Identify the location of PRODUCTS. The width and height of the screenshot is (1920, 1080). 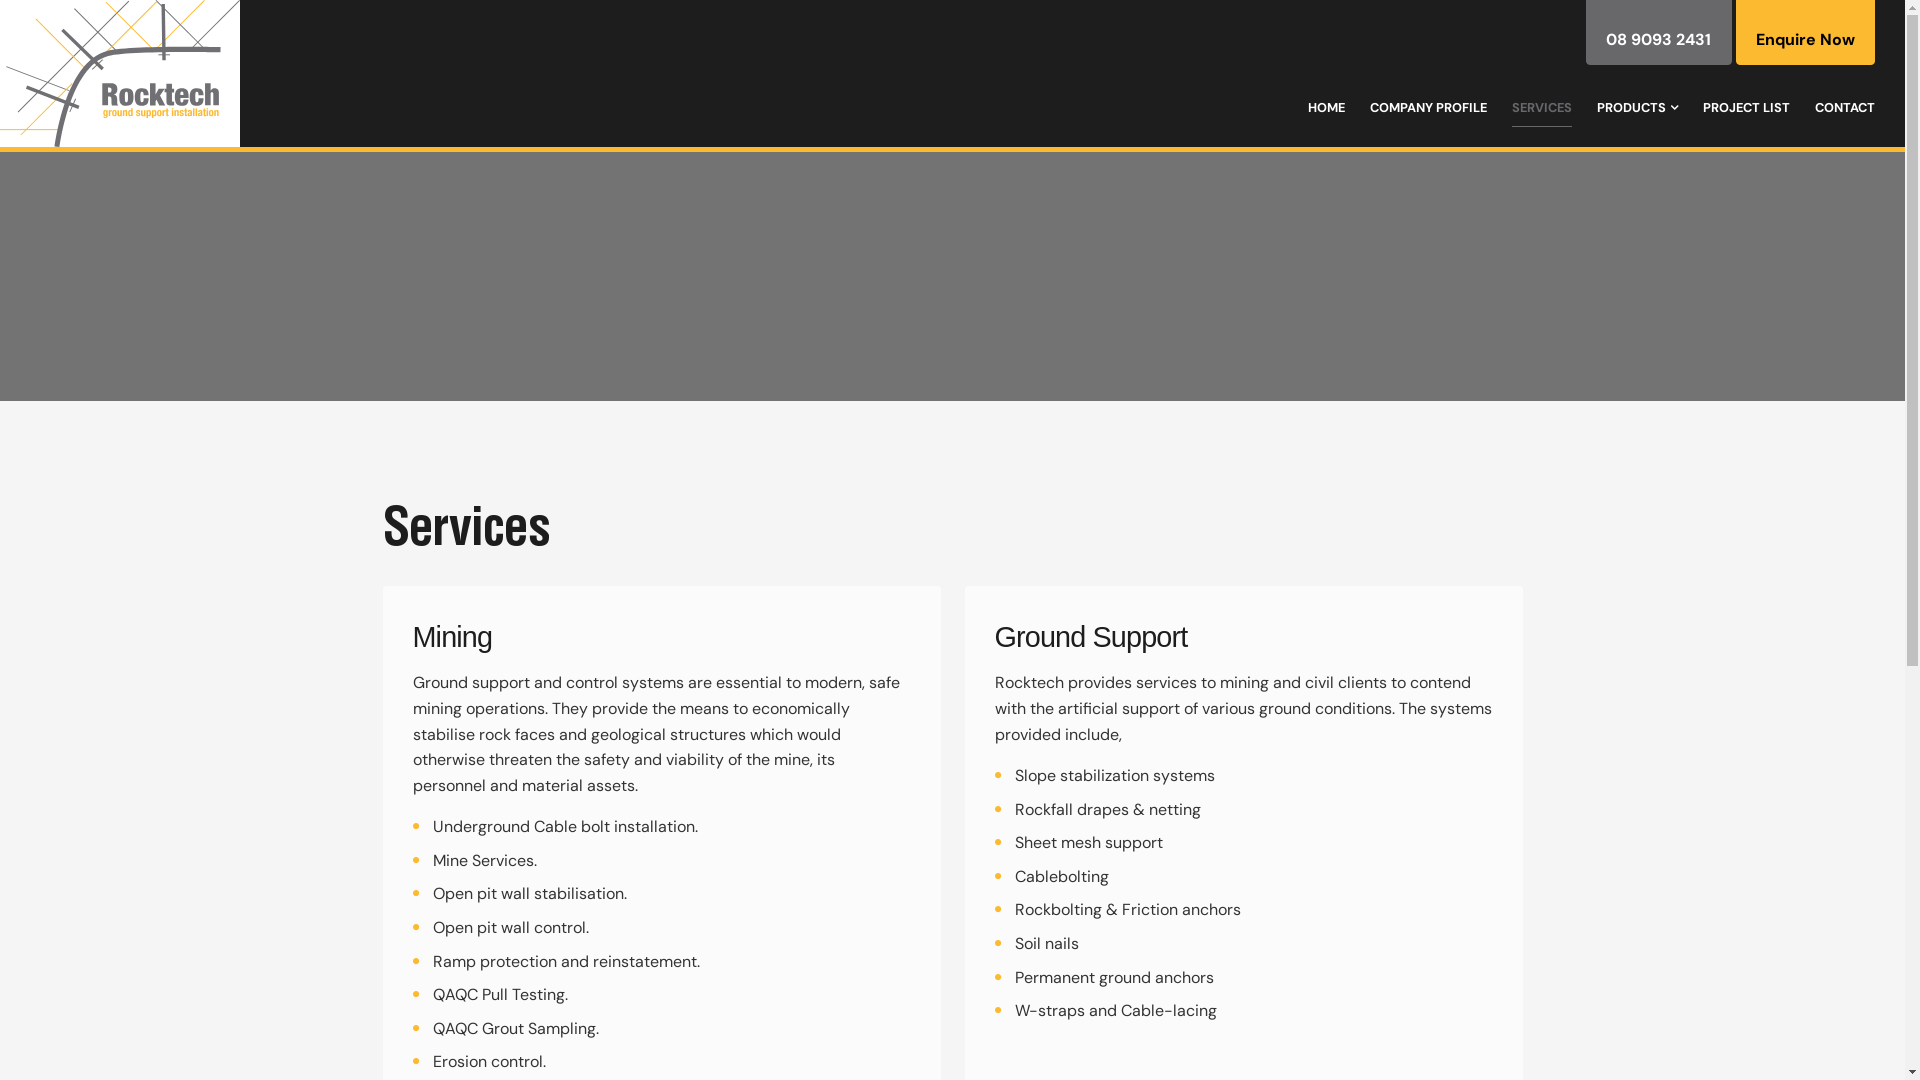
(1638, 108).